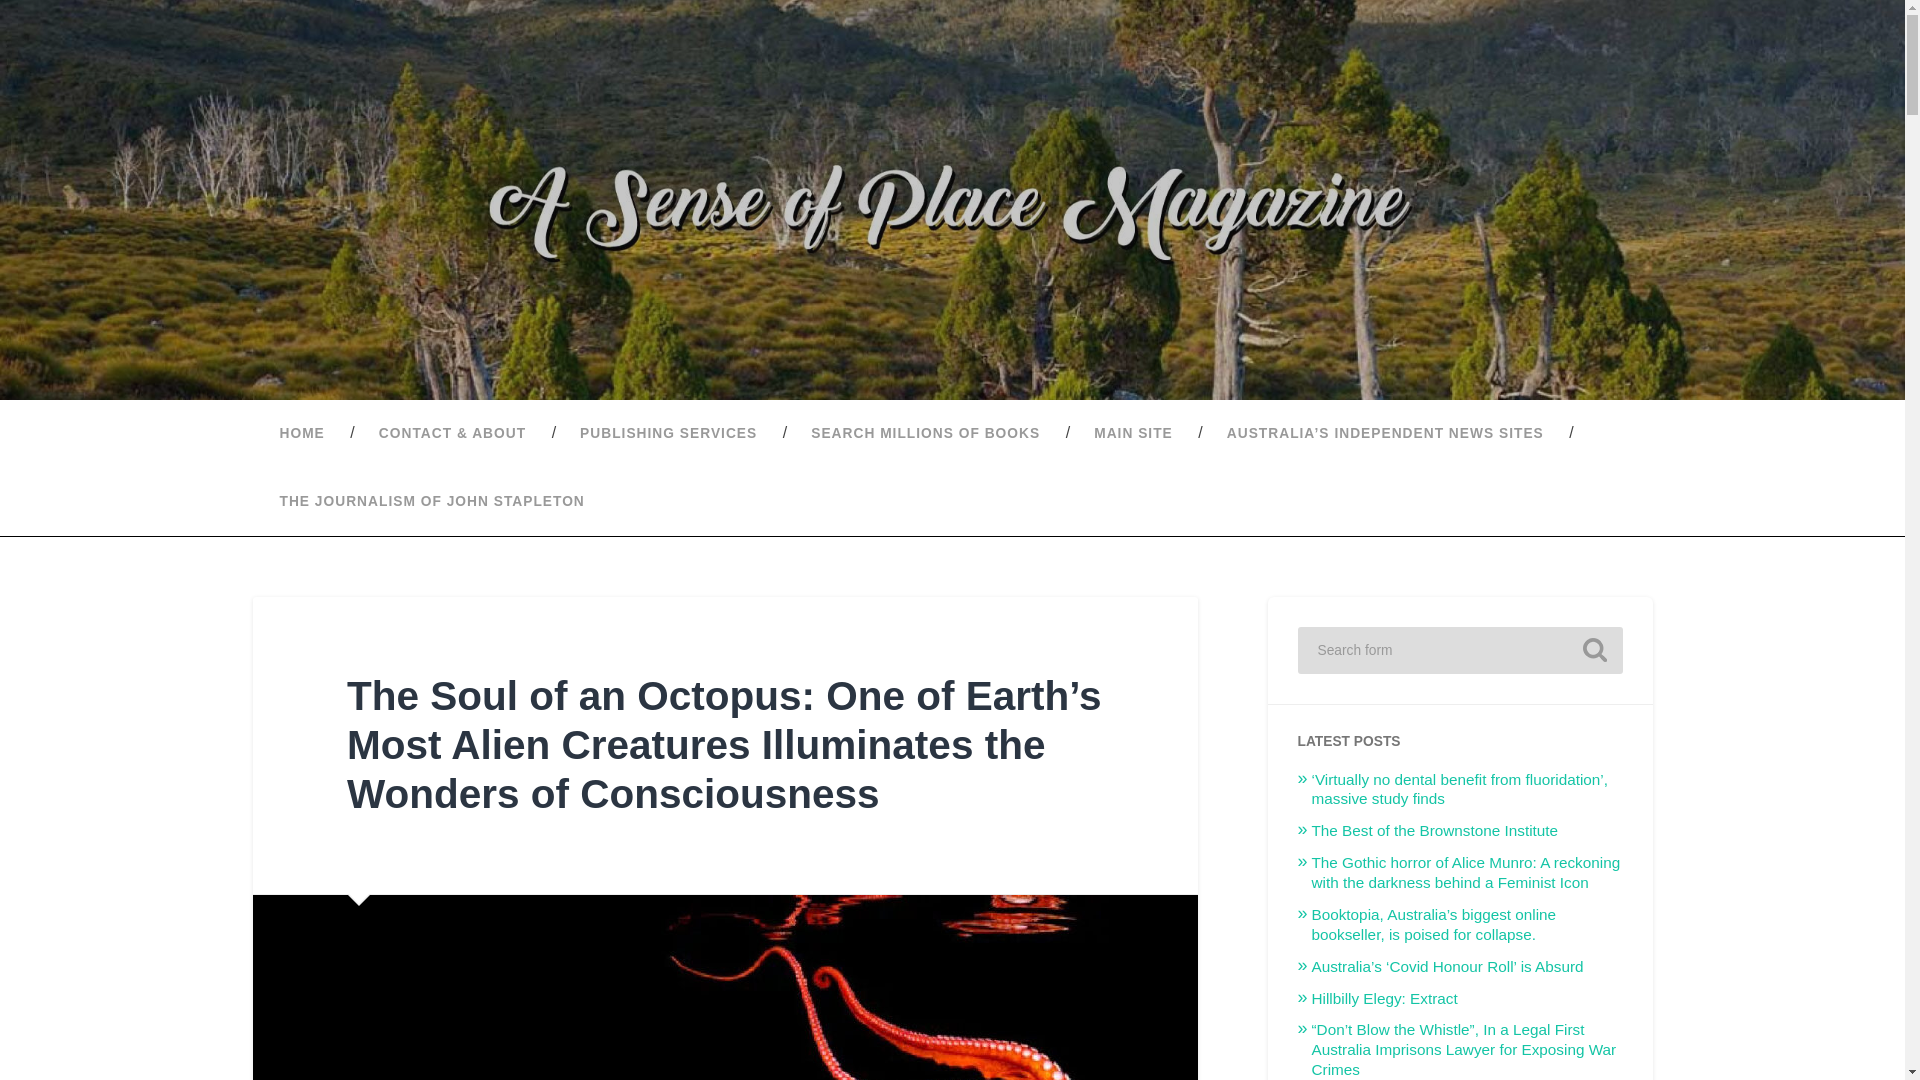 Image resolution: width=1920 pixels, height=1080 pixels. Describe the element at coordinates (925, 433) in the screenshot. I see `SEARCH MILLIONS OF BOOKS` at that location.